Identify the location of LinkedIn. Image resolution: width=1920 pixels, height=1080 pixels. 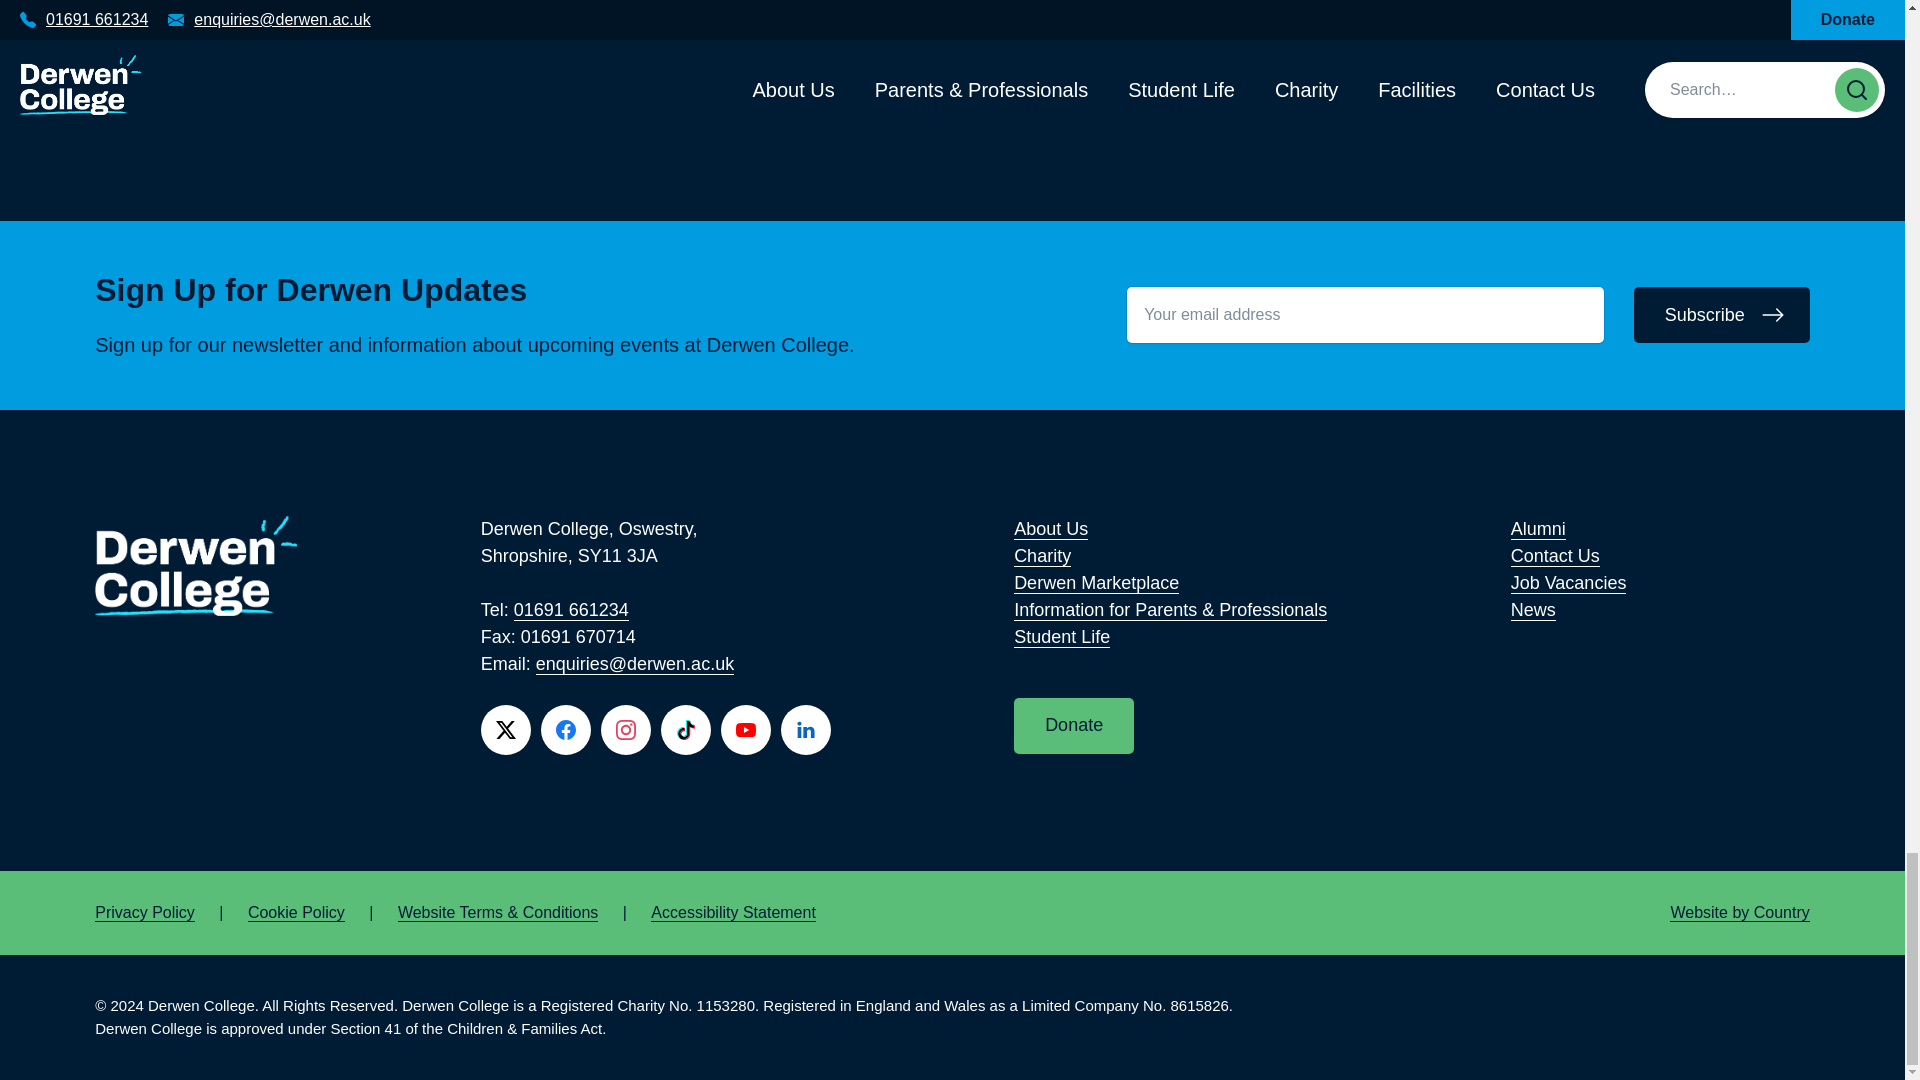
(806, 730).